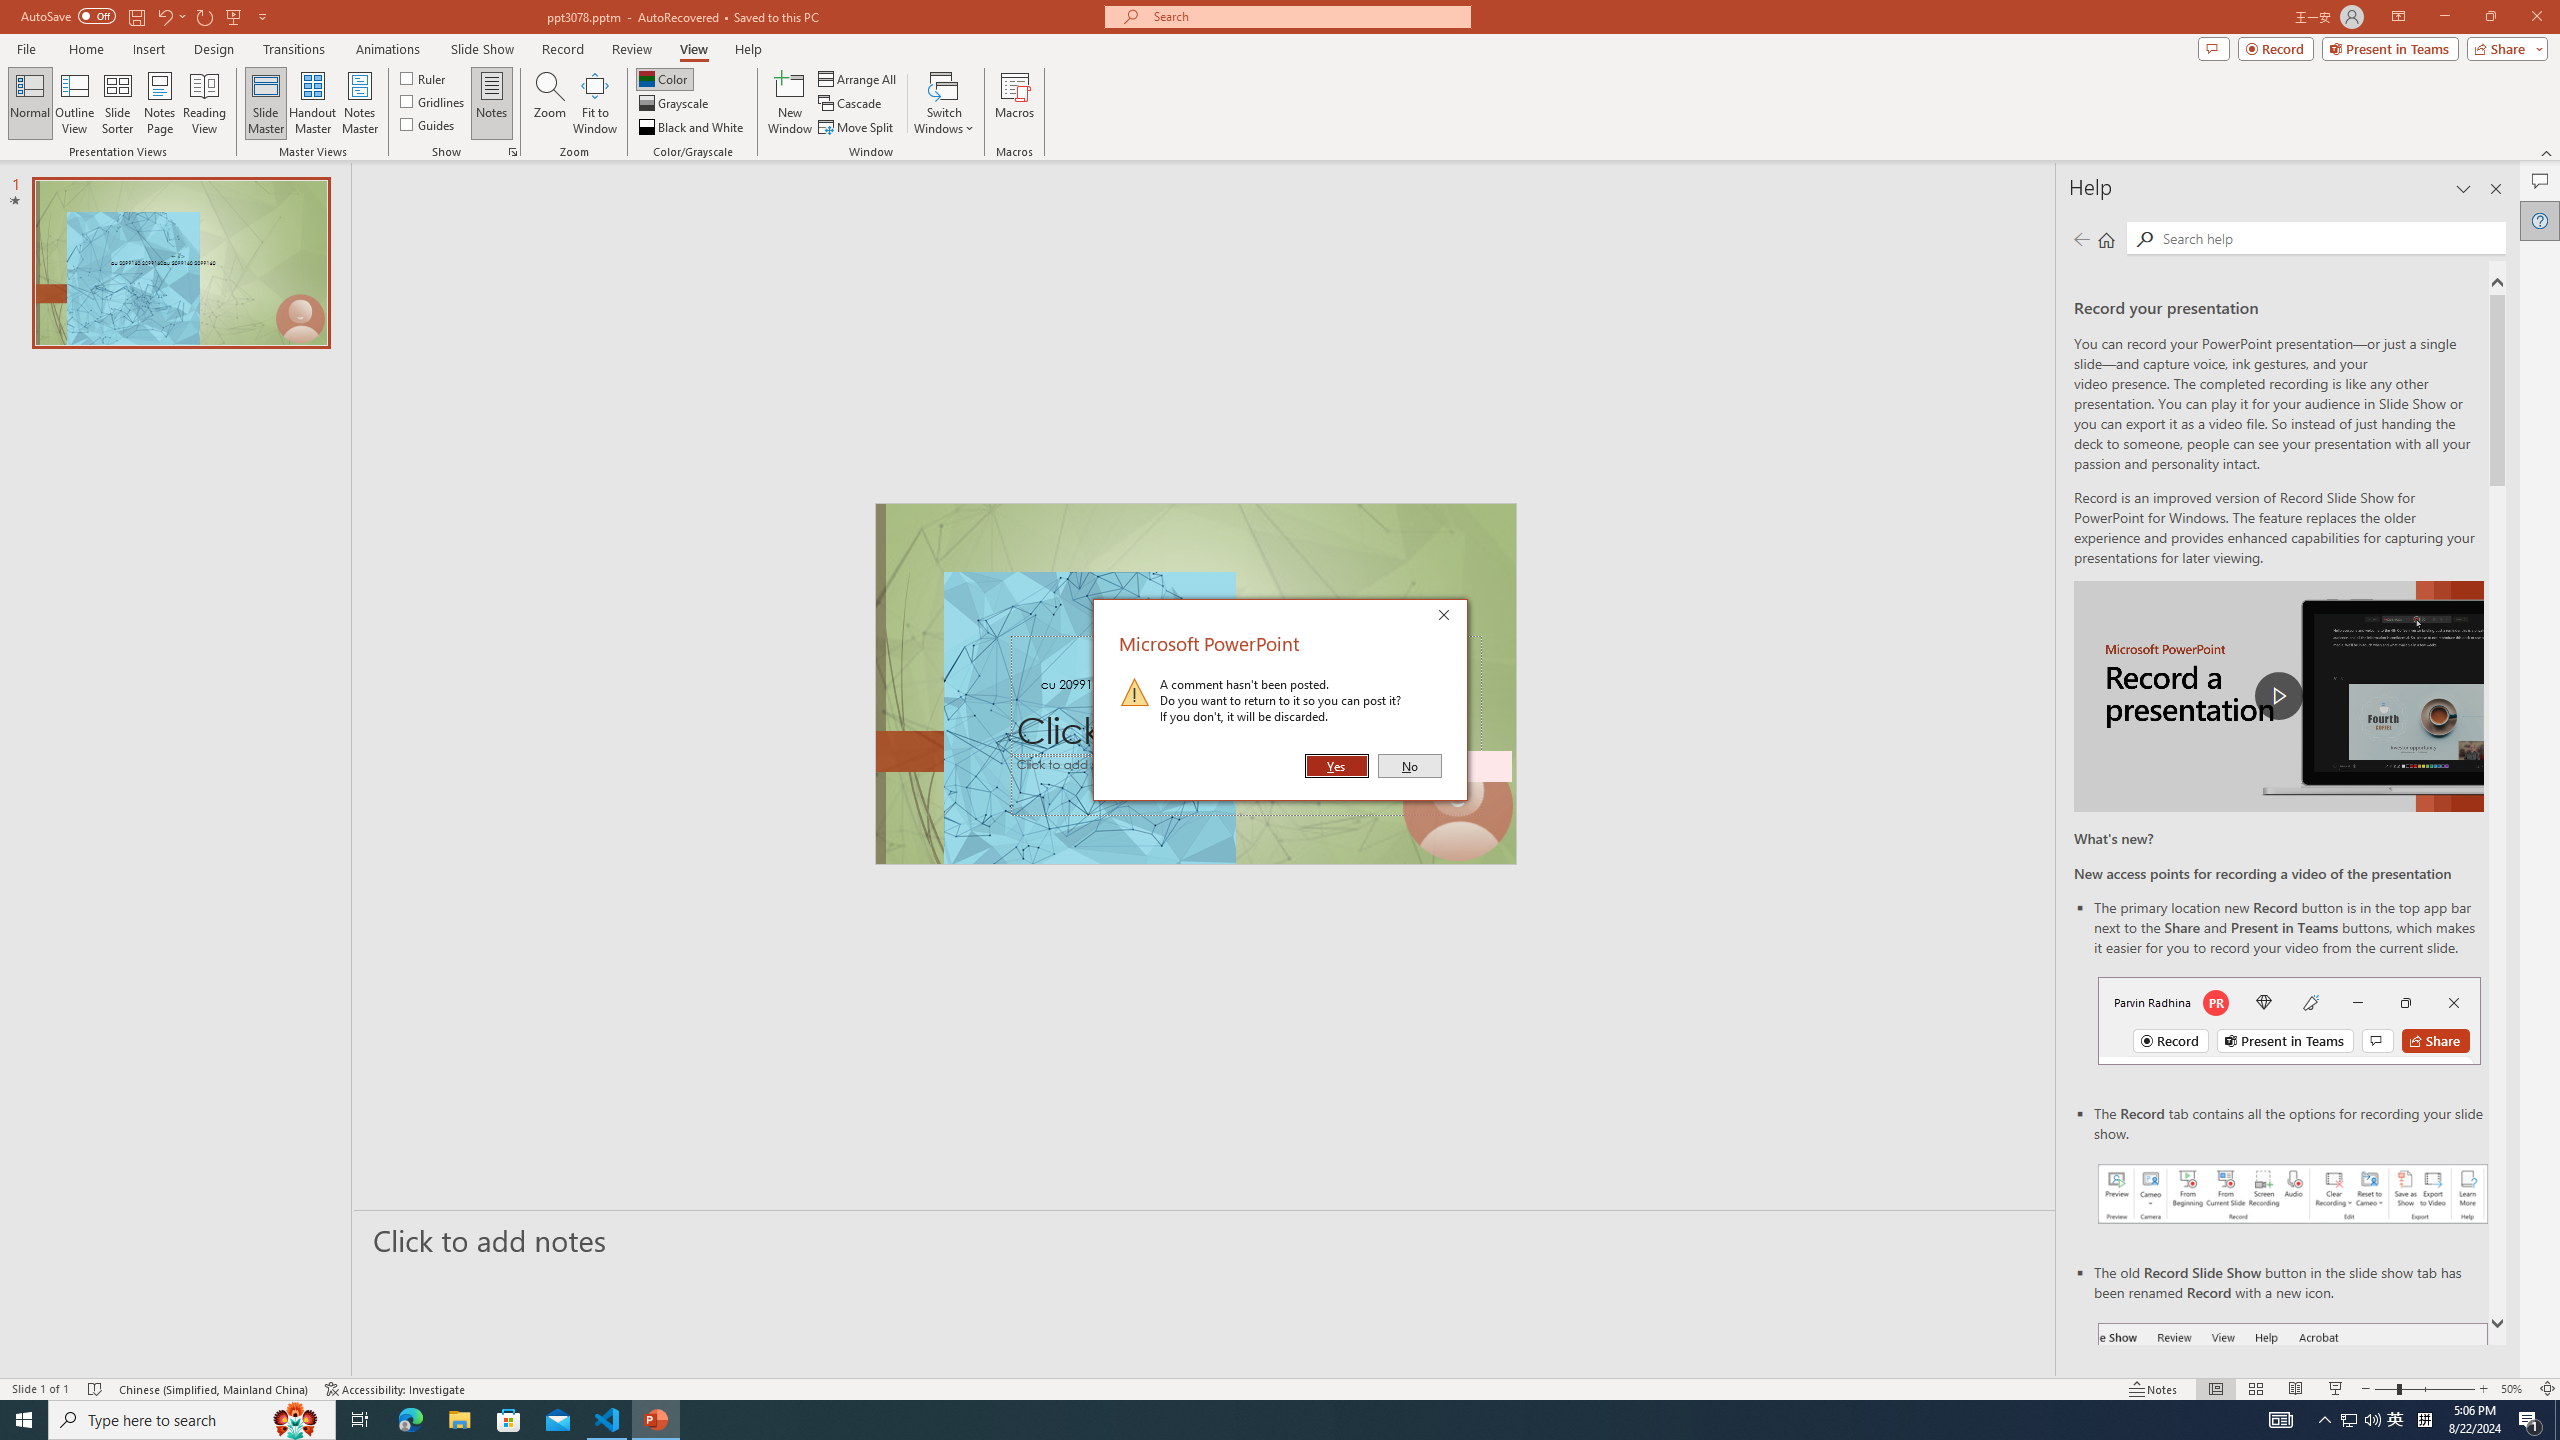 This screenshot has width=2560, height=1440. I want to click on AutoSave, so click(68, 16).